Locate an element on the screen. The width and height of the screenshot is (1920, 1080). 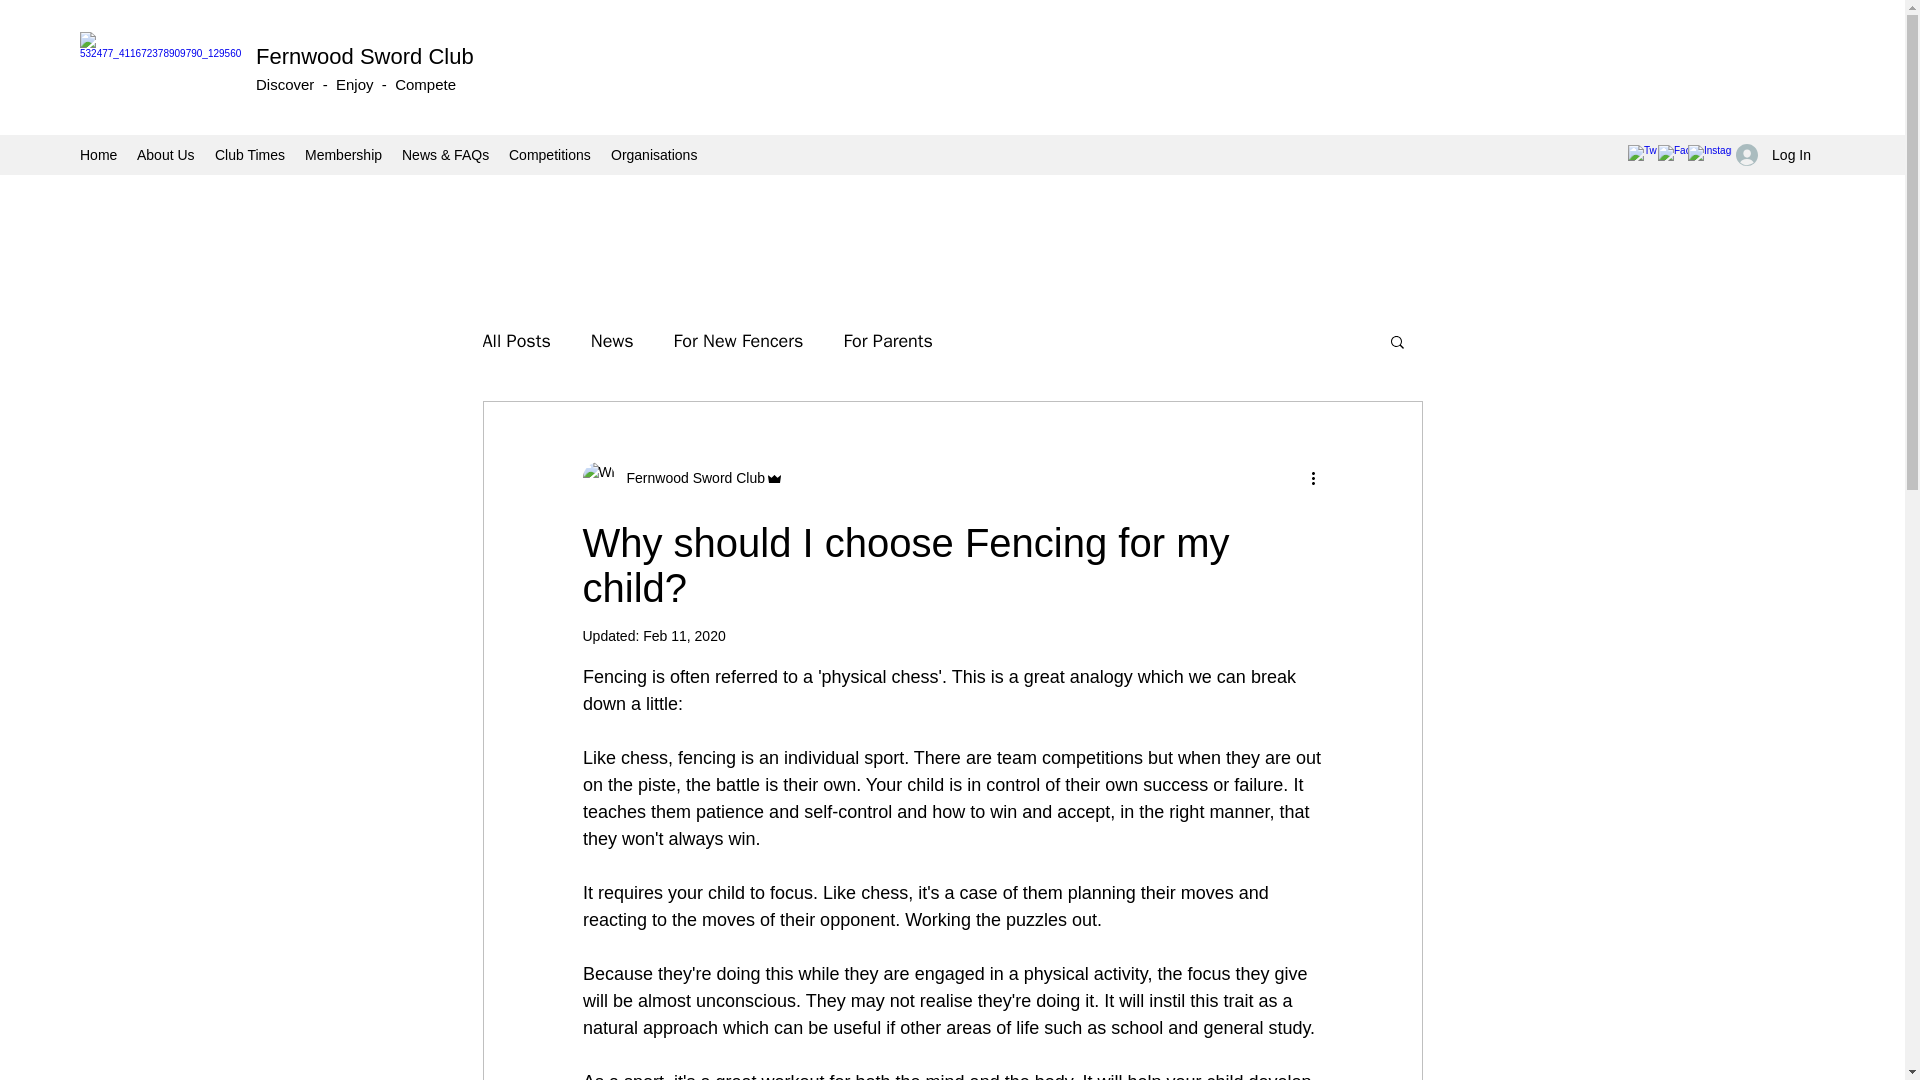
Fernwood Sword Club is located at coordinates (682, 478).